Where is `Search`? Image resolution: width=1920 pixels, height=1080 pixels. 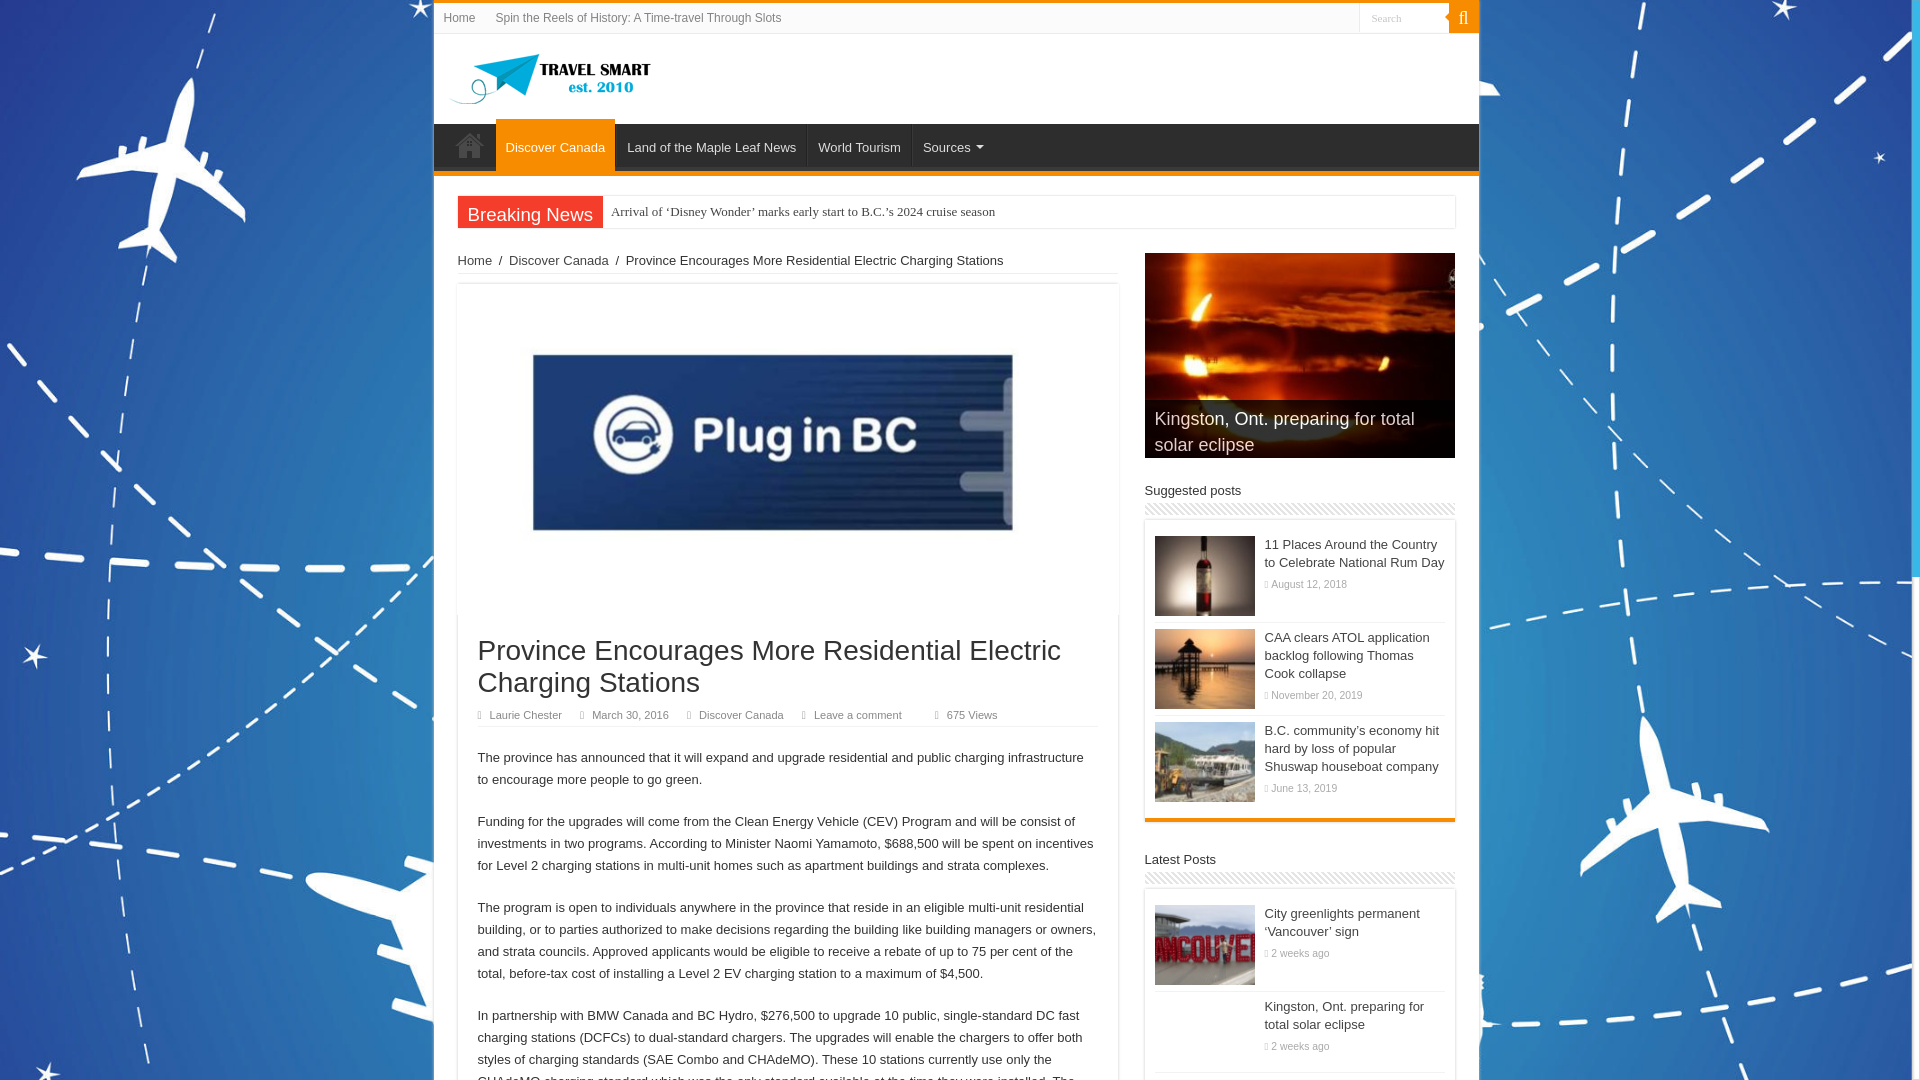
Search is located at coordinates (1402, 18).